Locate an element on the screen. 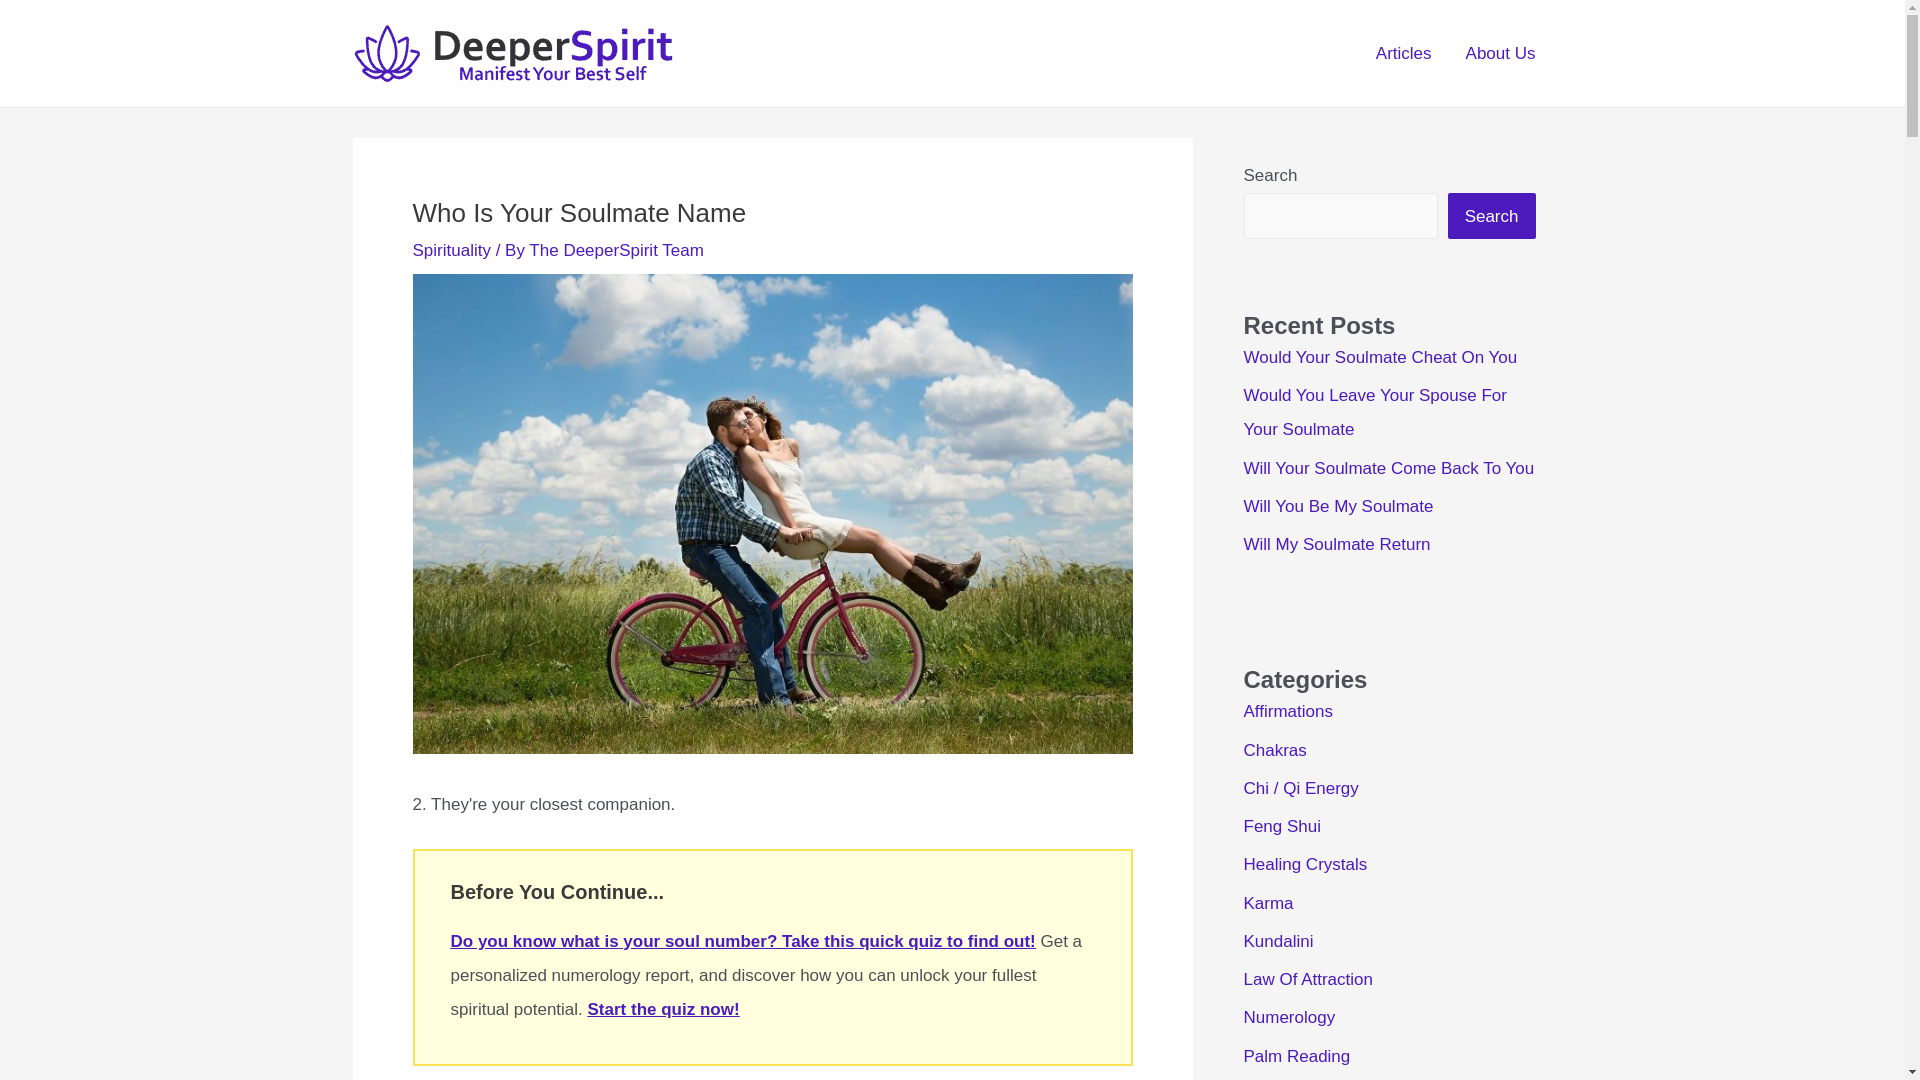 This screenshot has height=1080, width=1920. Spirituality is located at coordinates (450, 250).